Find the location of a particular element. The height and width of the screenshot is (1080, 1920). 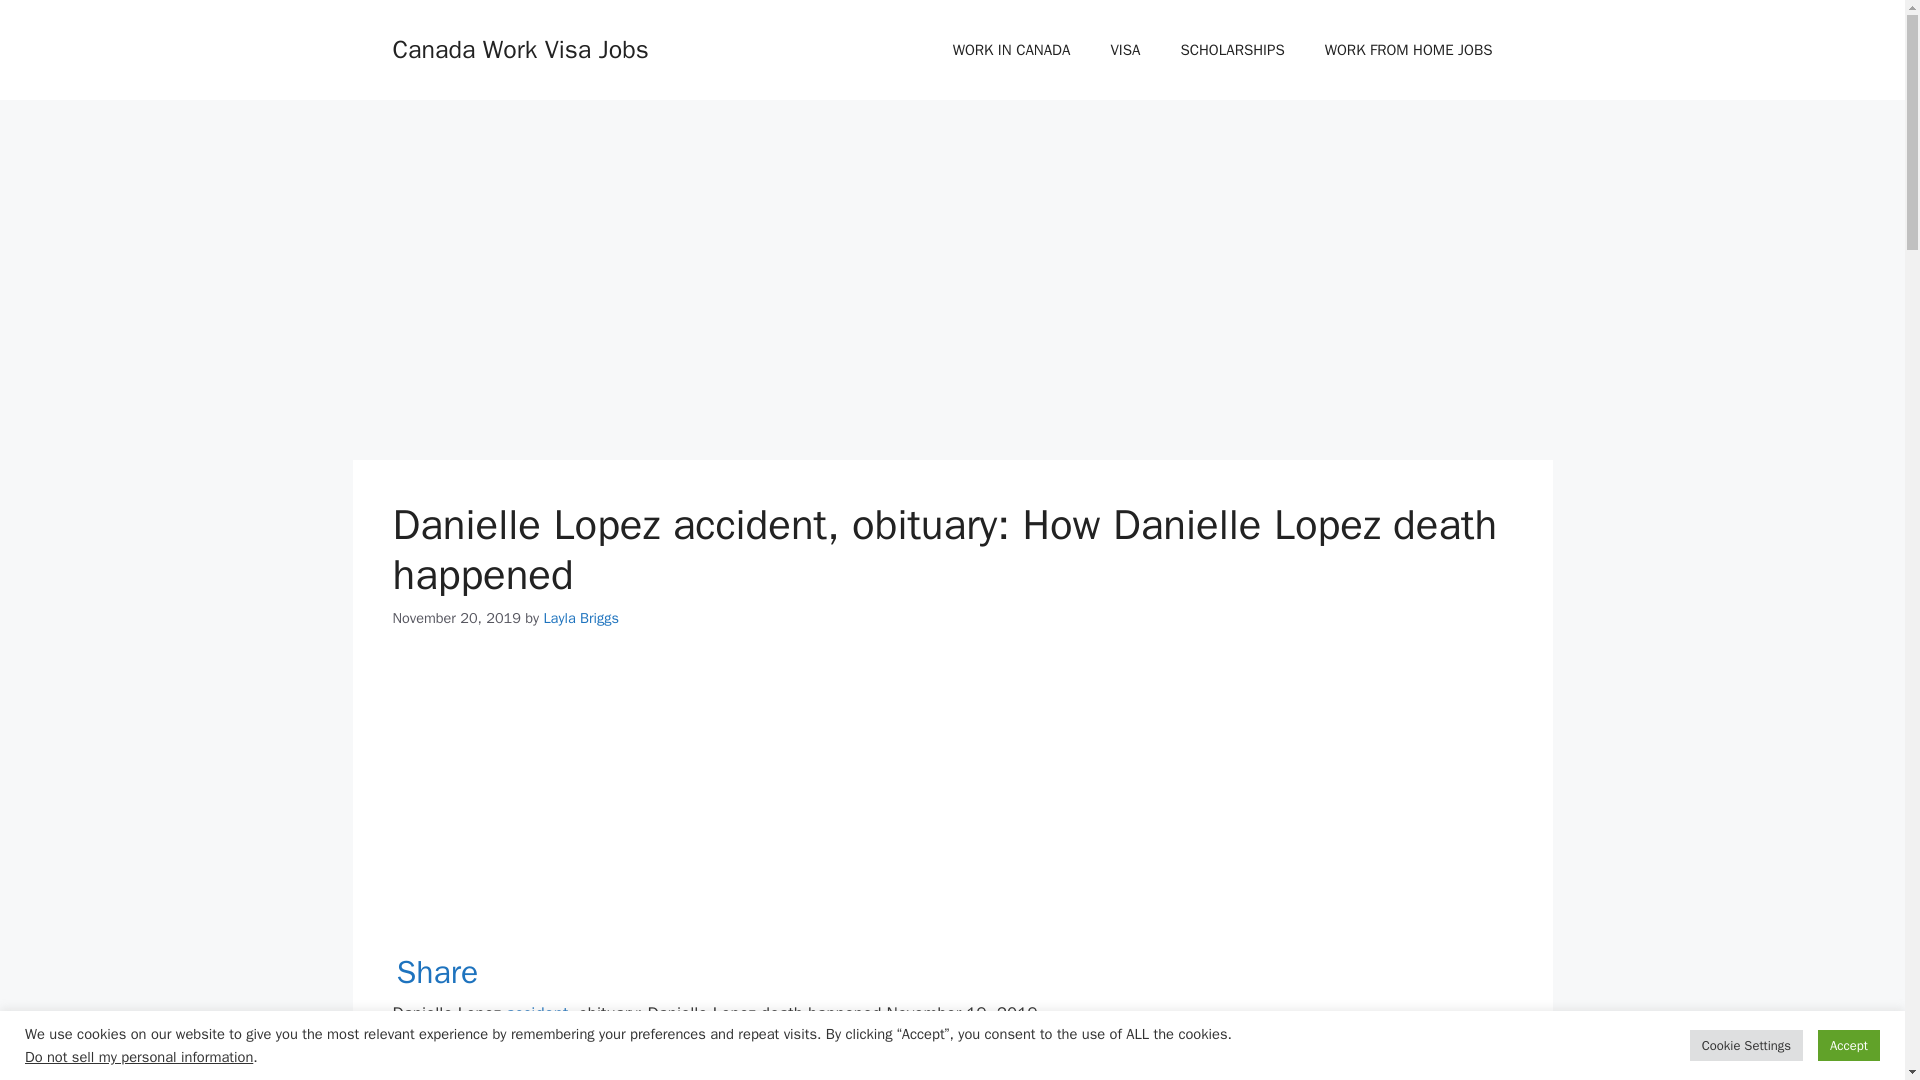

accident is located at coordinates (537, 1013).